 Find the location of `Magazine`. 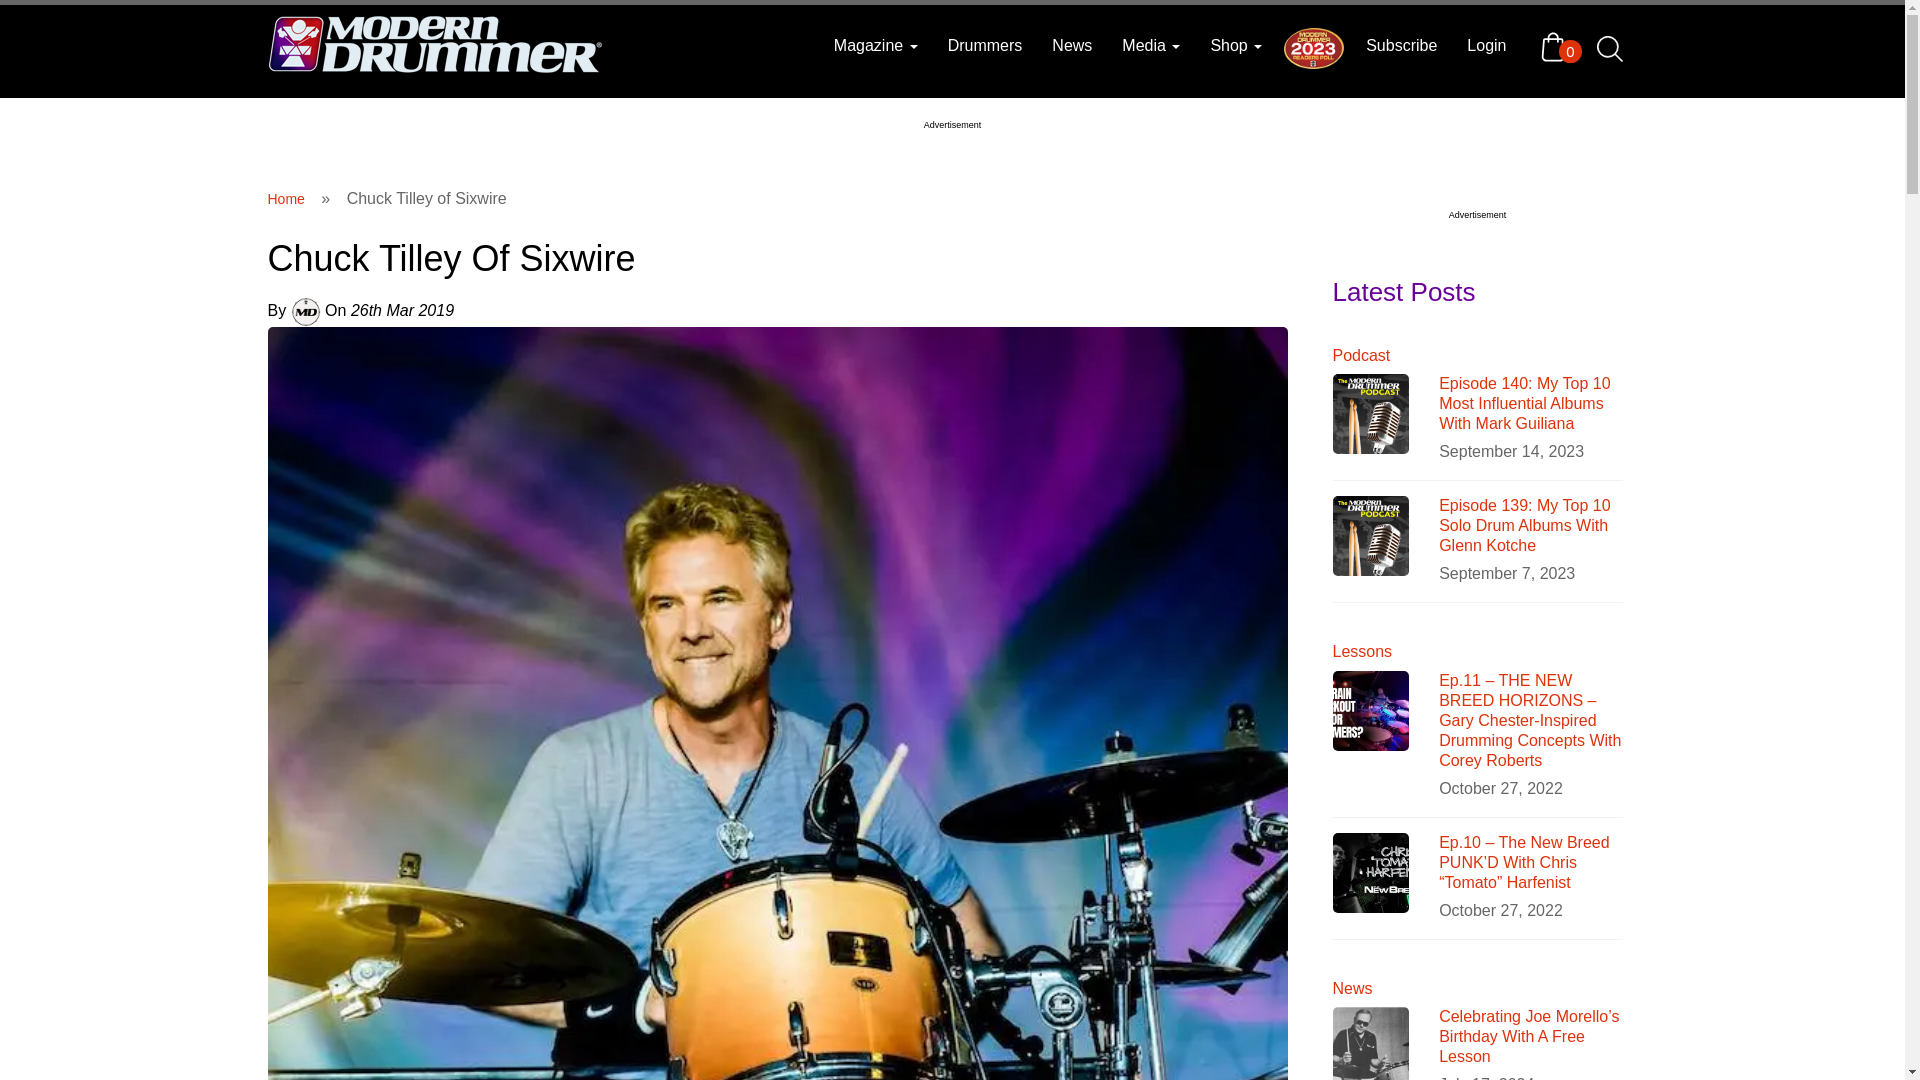

Magazine is located at coordinates (876, 46).